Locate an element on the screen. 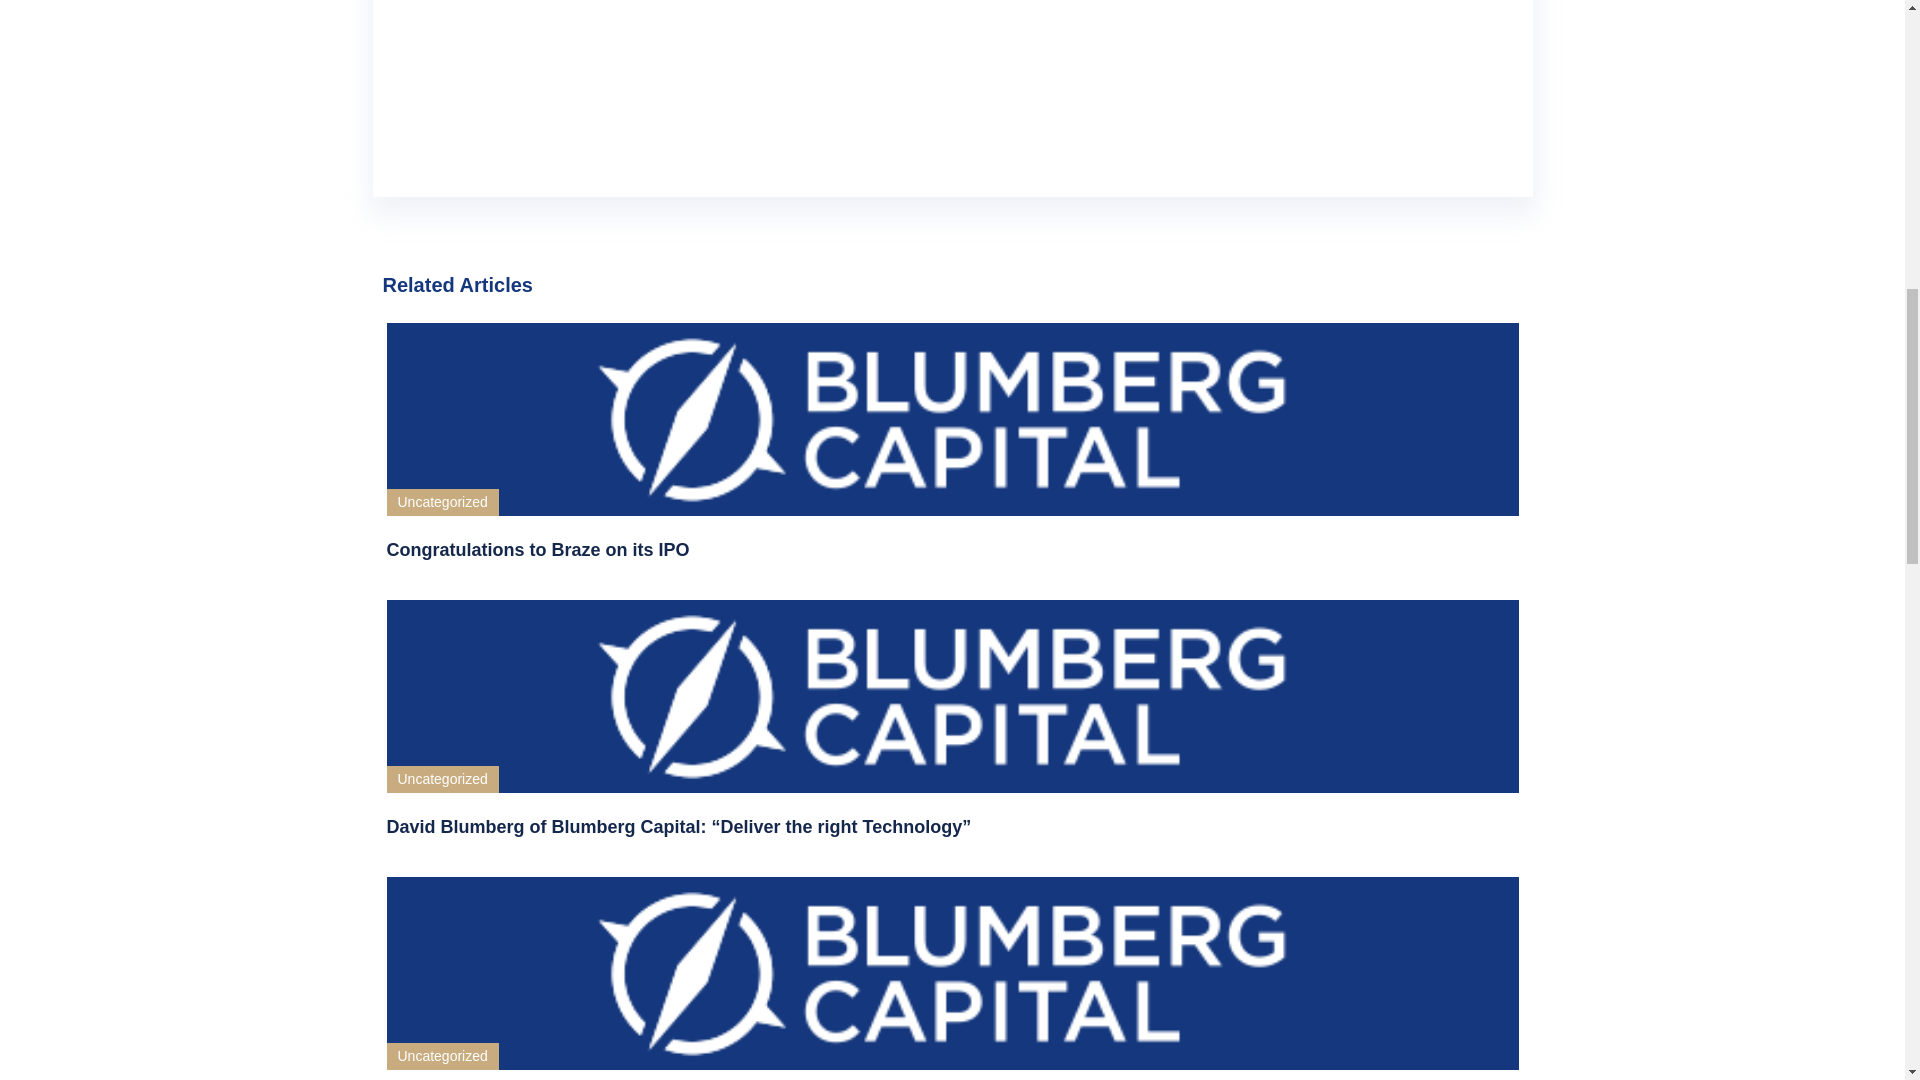  Uncategorized is located at coordinates (441, 778).